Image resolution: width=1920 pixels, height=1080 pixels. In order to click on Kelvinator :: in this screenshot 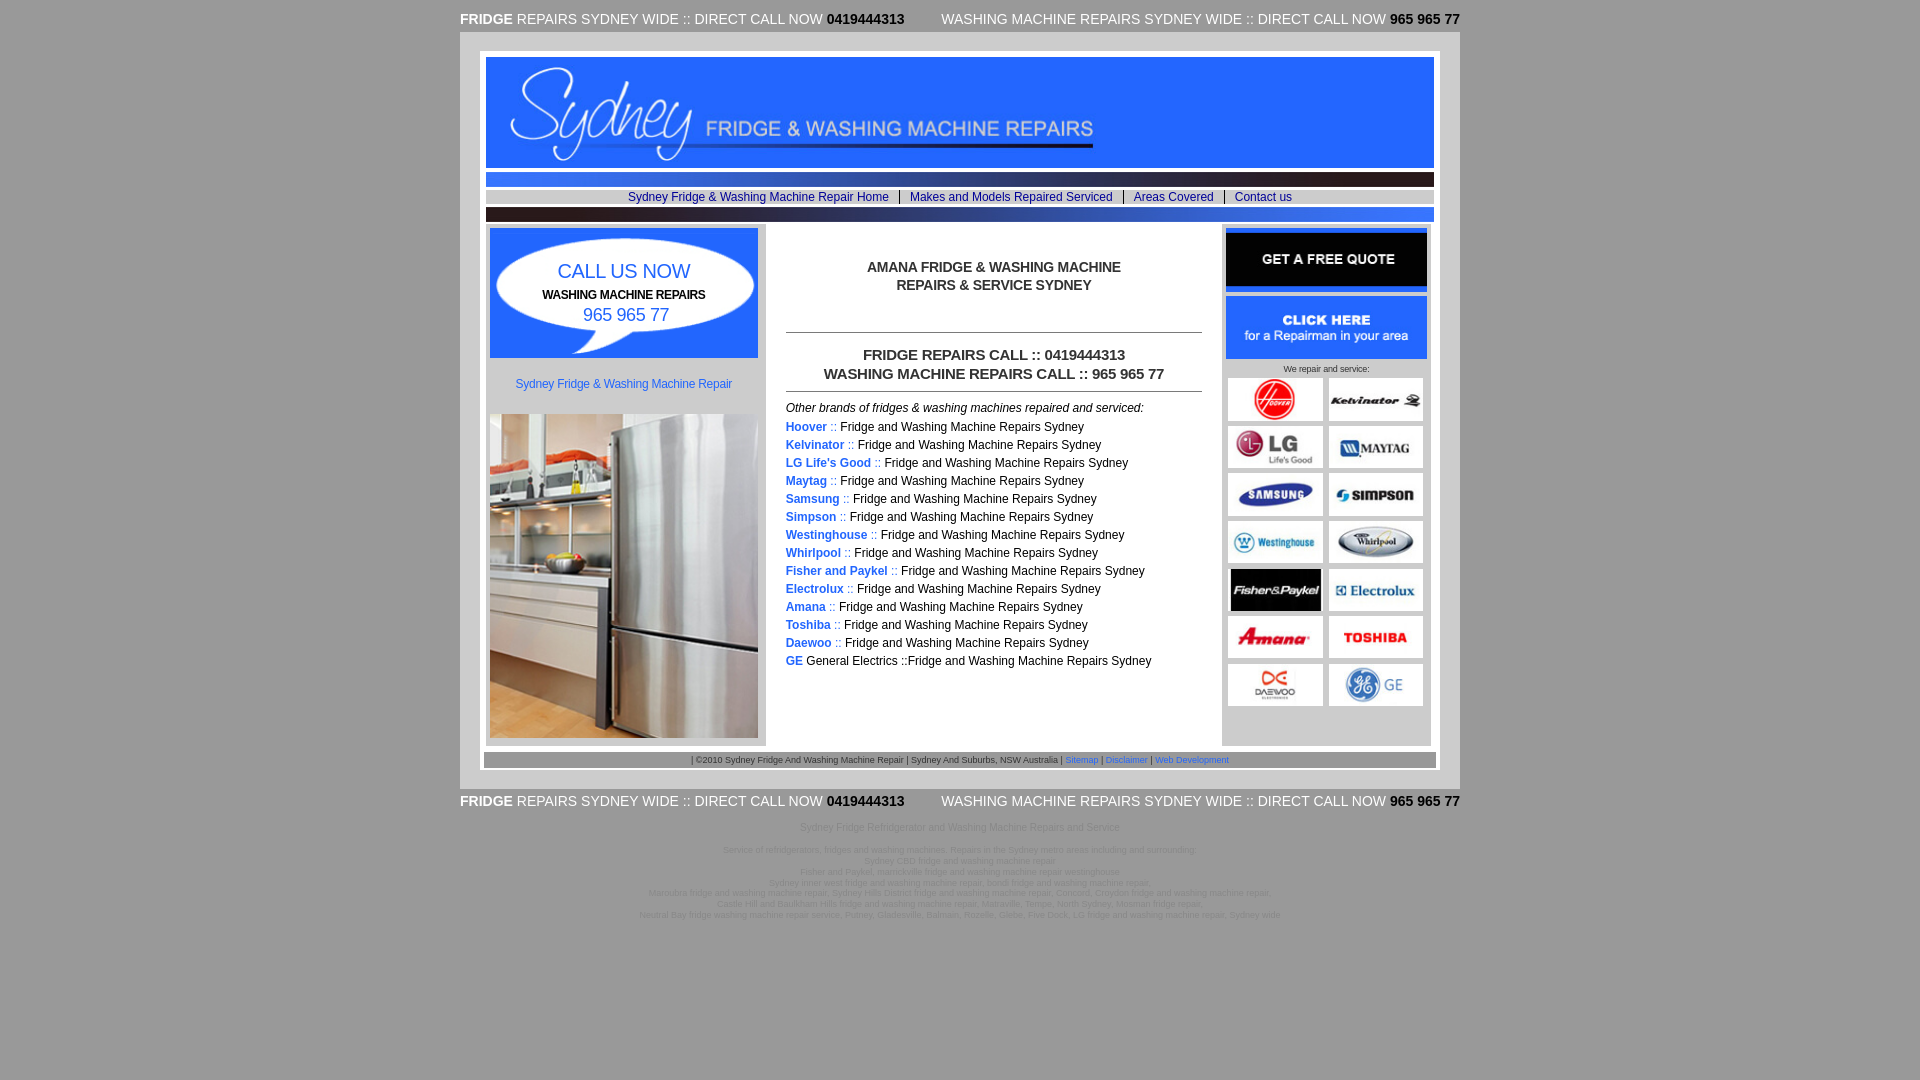, I will do `click(820, 445)`.